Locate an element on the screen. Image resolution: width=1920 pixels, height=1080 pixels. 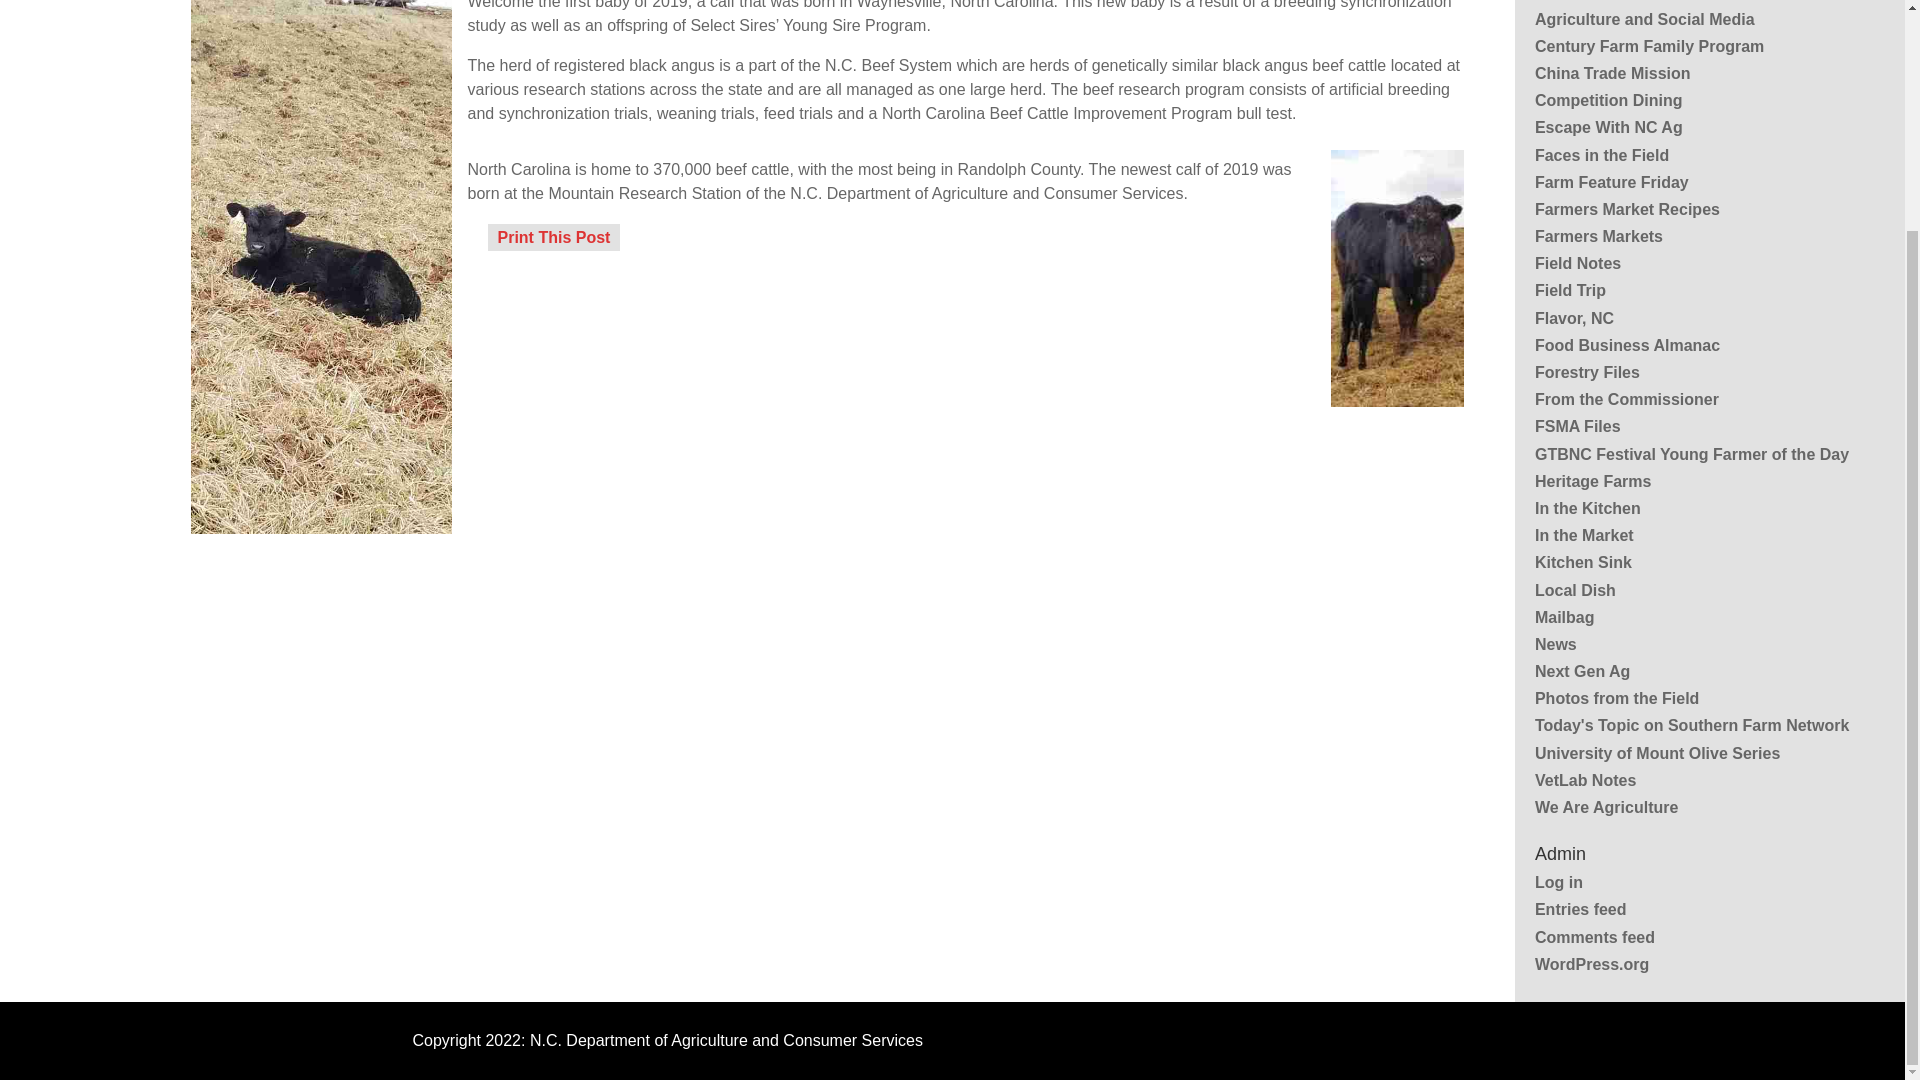
Forestry Files is located at coordinates (1586, 372).